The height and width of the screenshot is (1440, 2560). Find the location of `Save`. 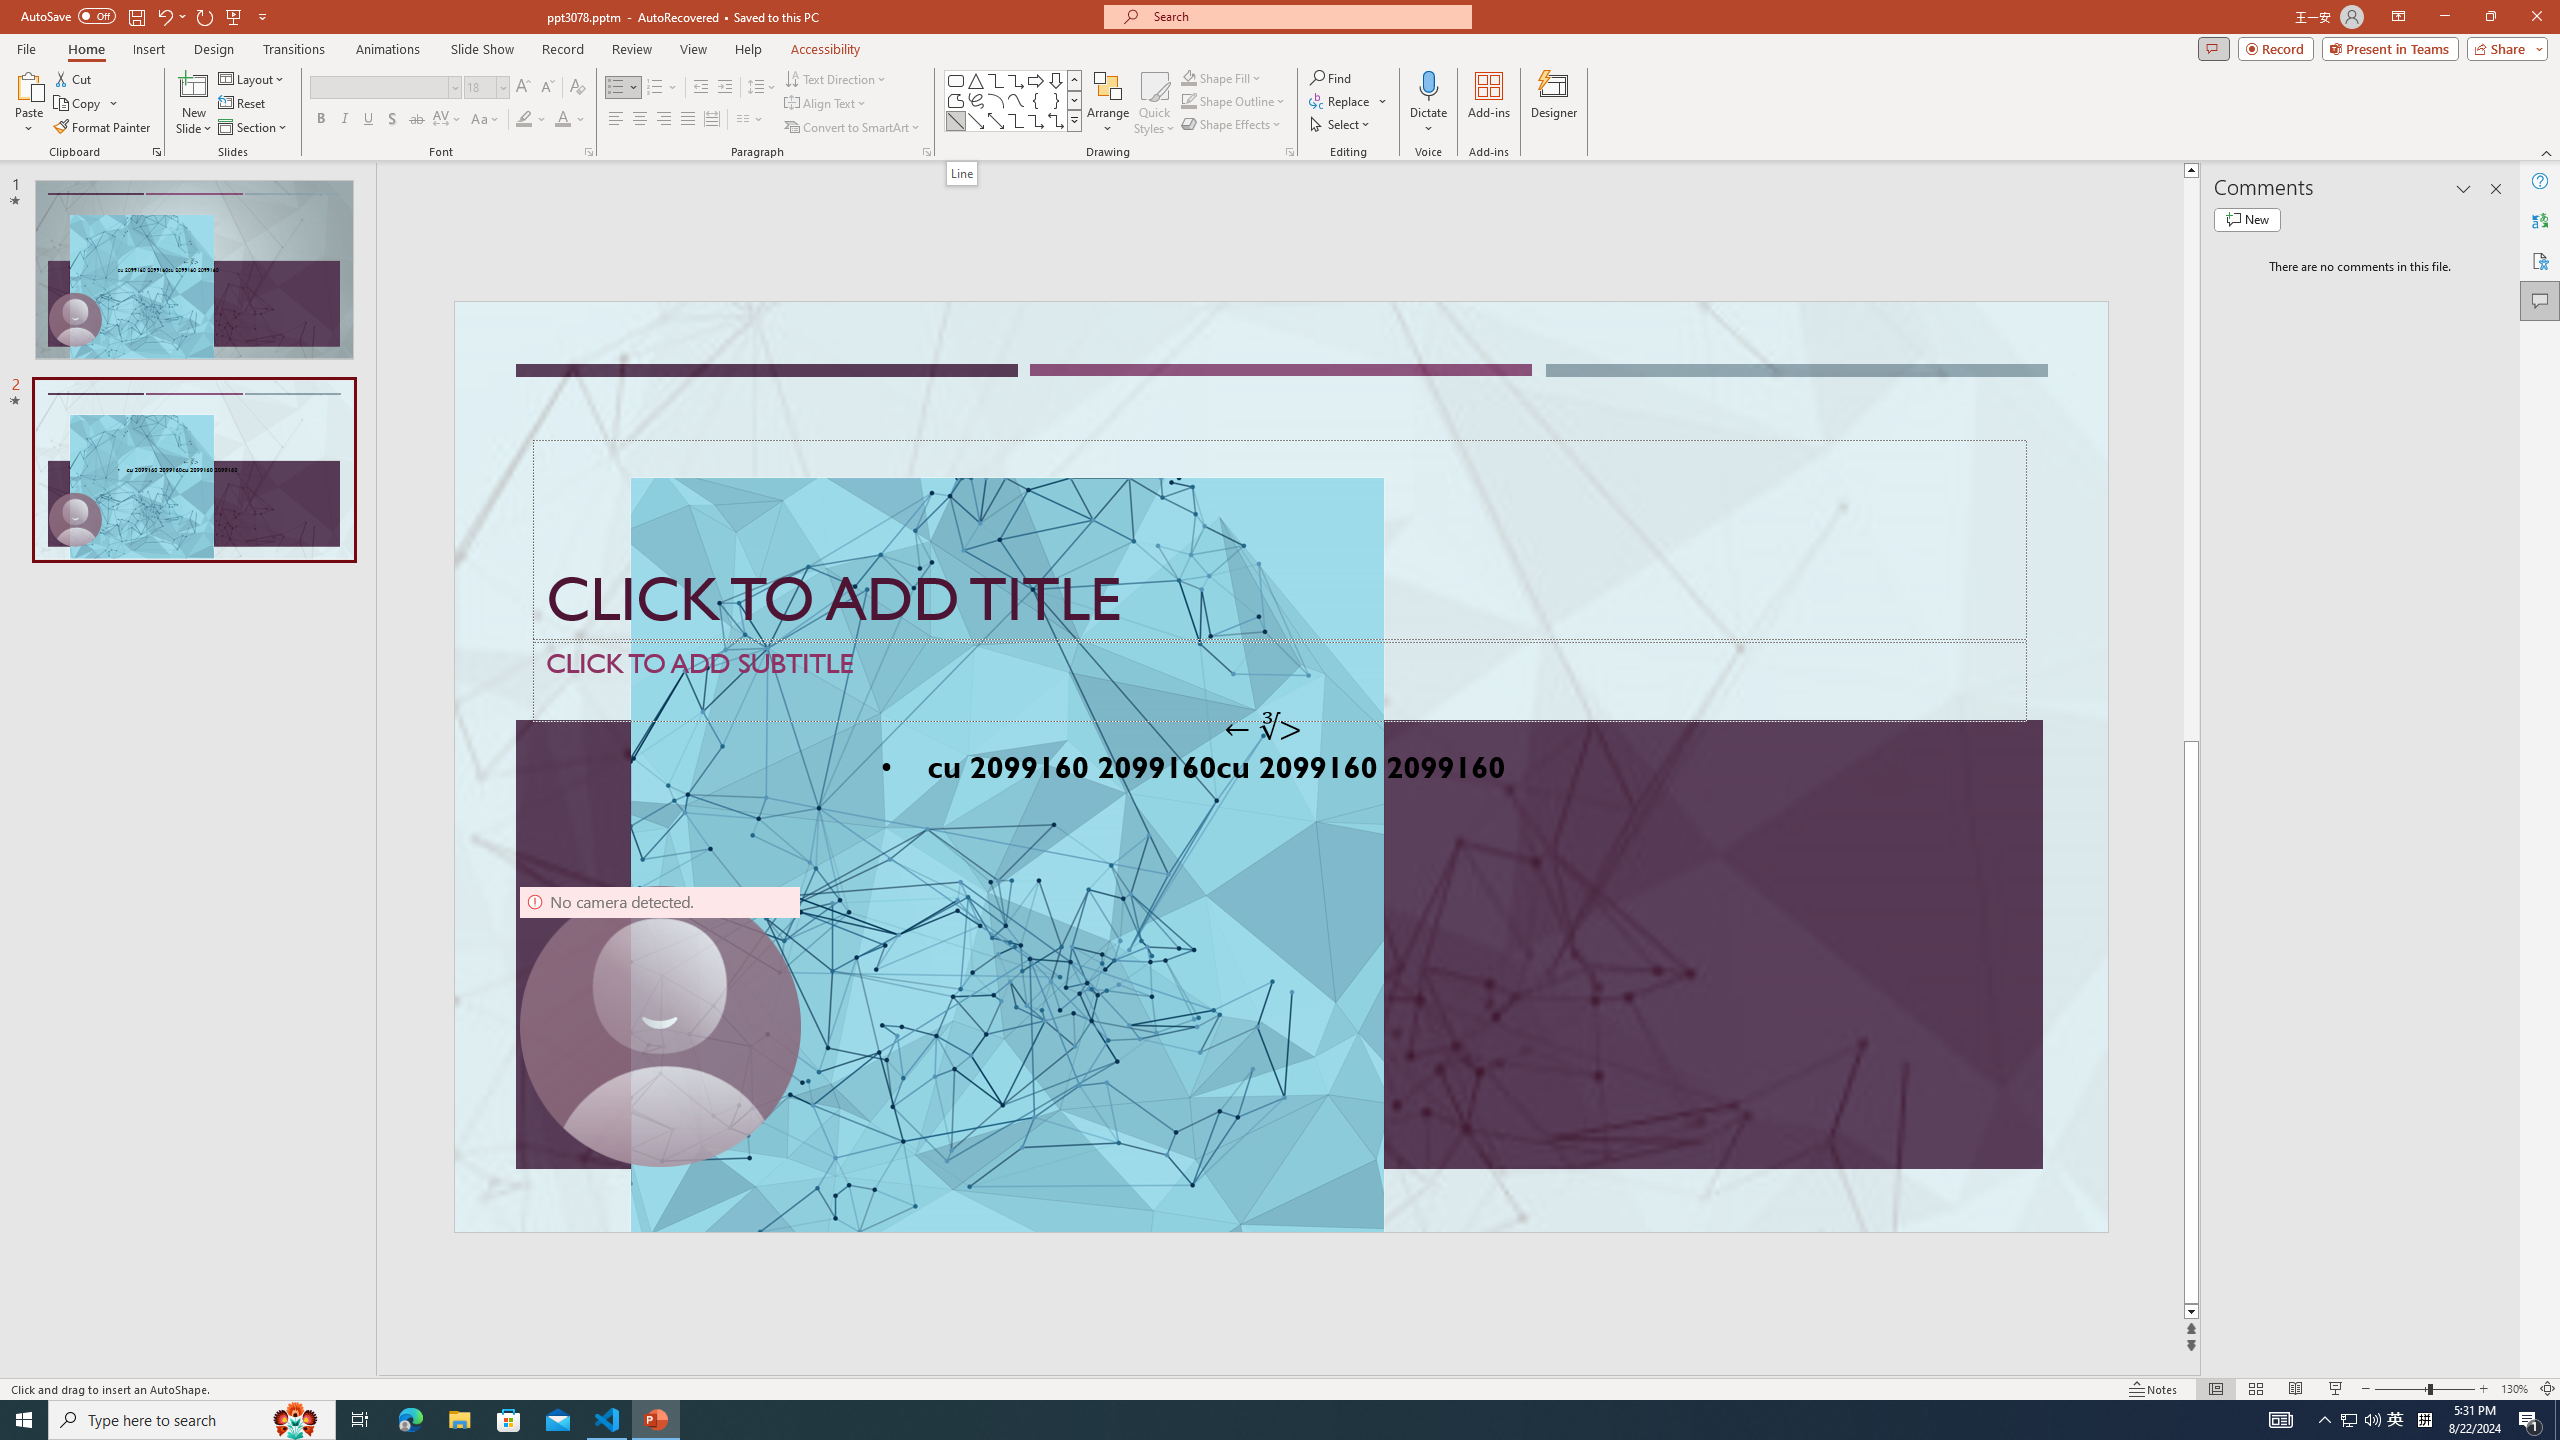

Save is located at coordinates (136, 16).